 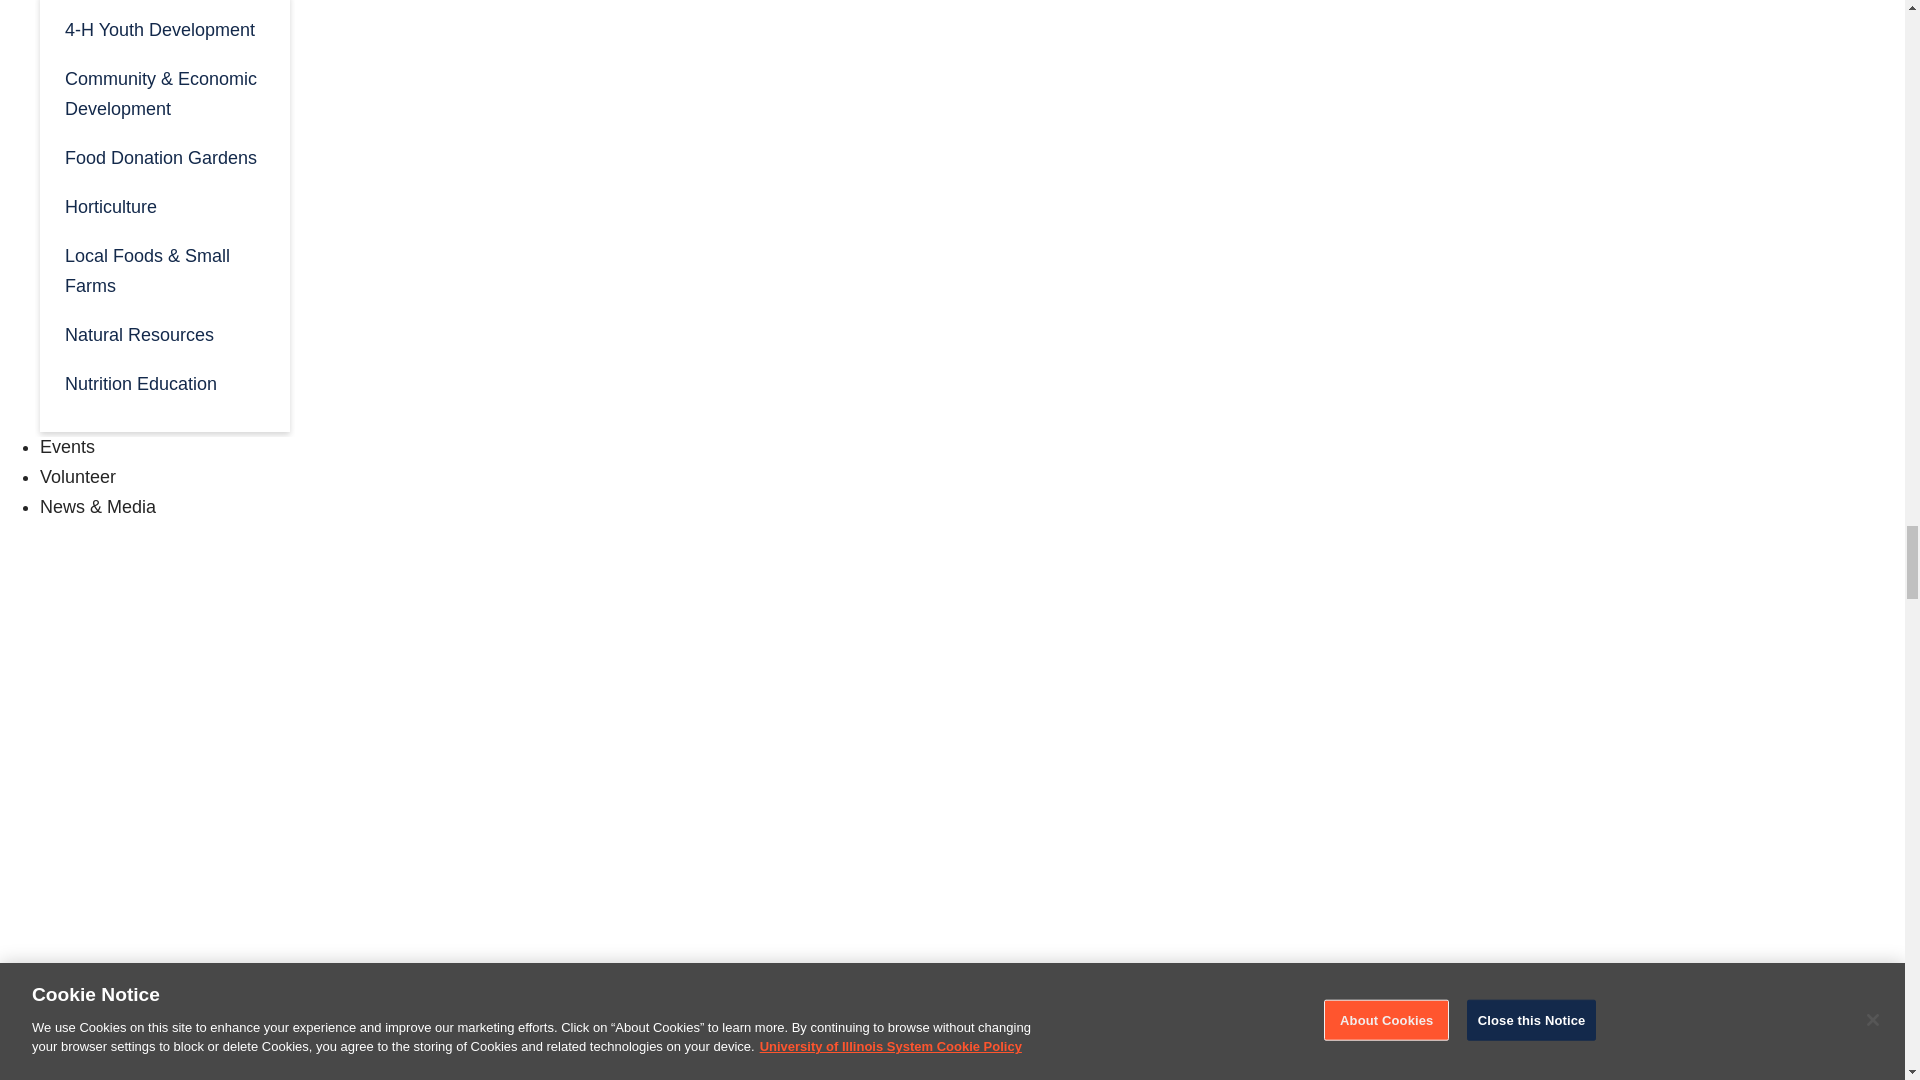 What do you see at coordinates (164, 156) in the screenshot?
I see `Food Donation Gardens` at bounding box center [164, 156].